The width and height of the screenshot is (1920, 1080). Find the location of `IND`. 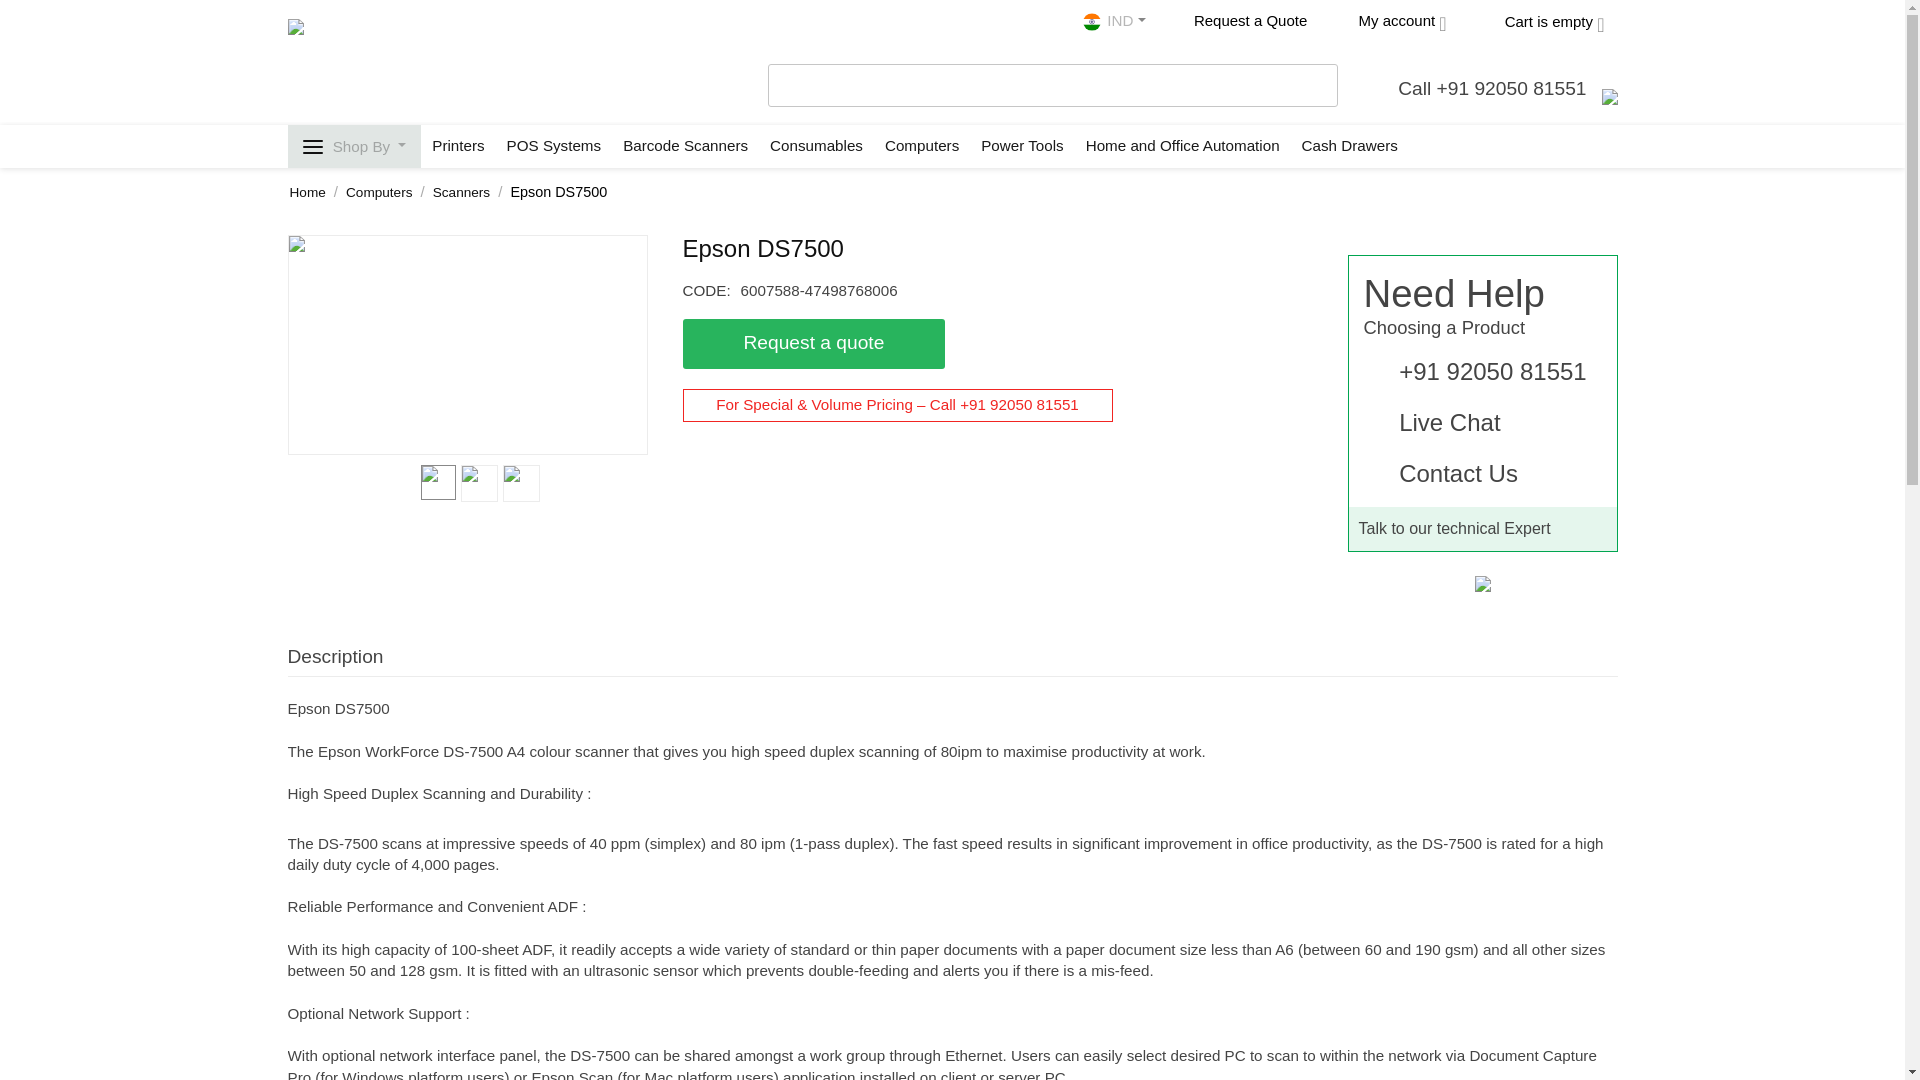

IND is located at coordinates (1113, 22).